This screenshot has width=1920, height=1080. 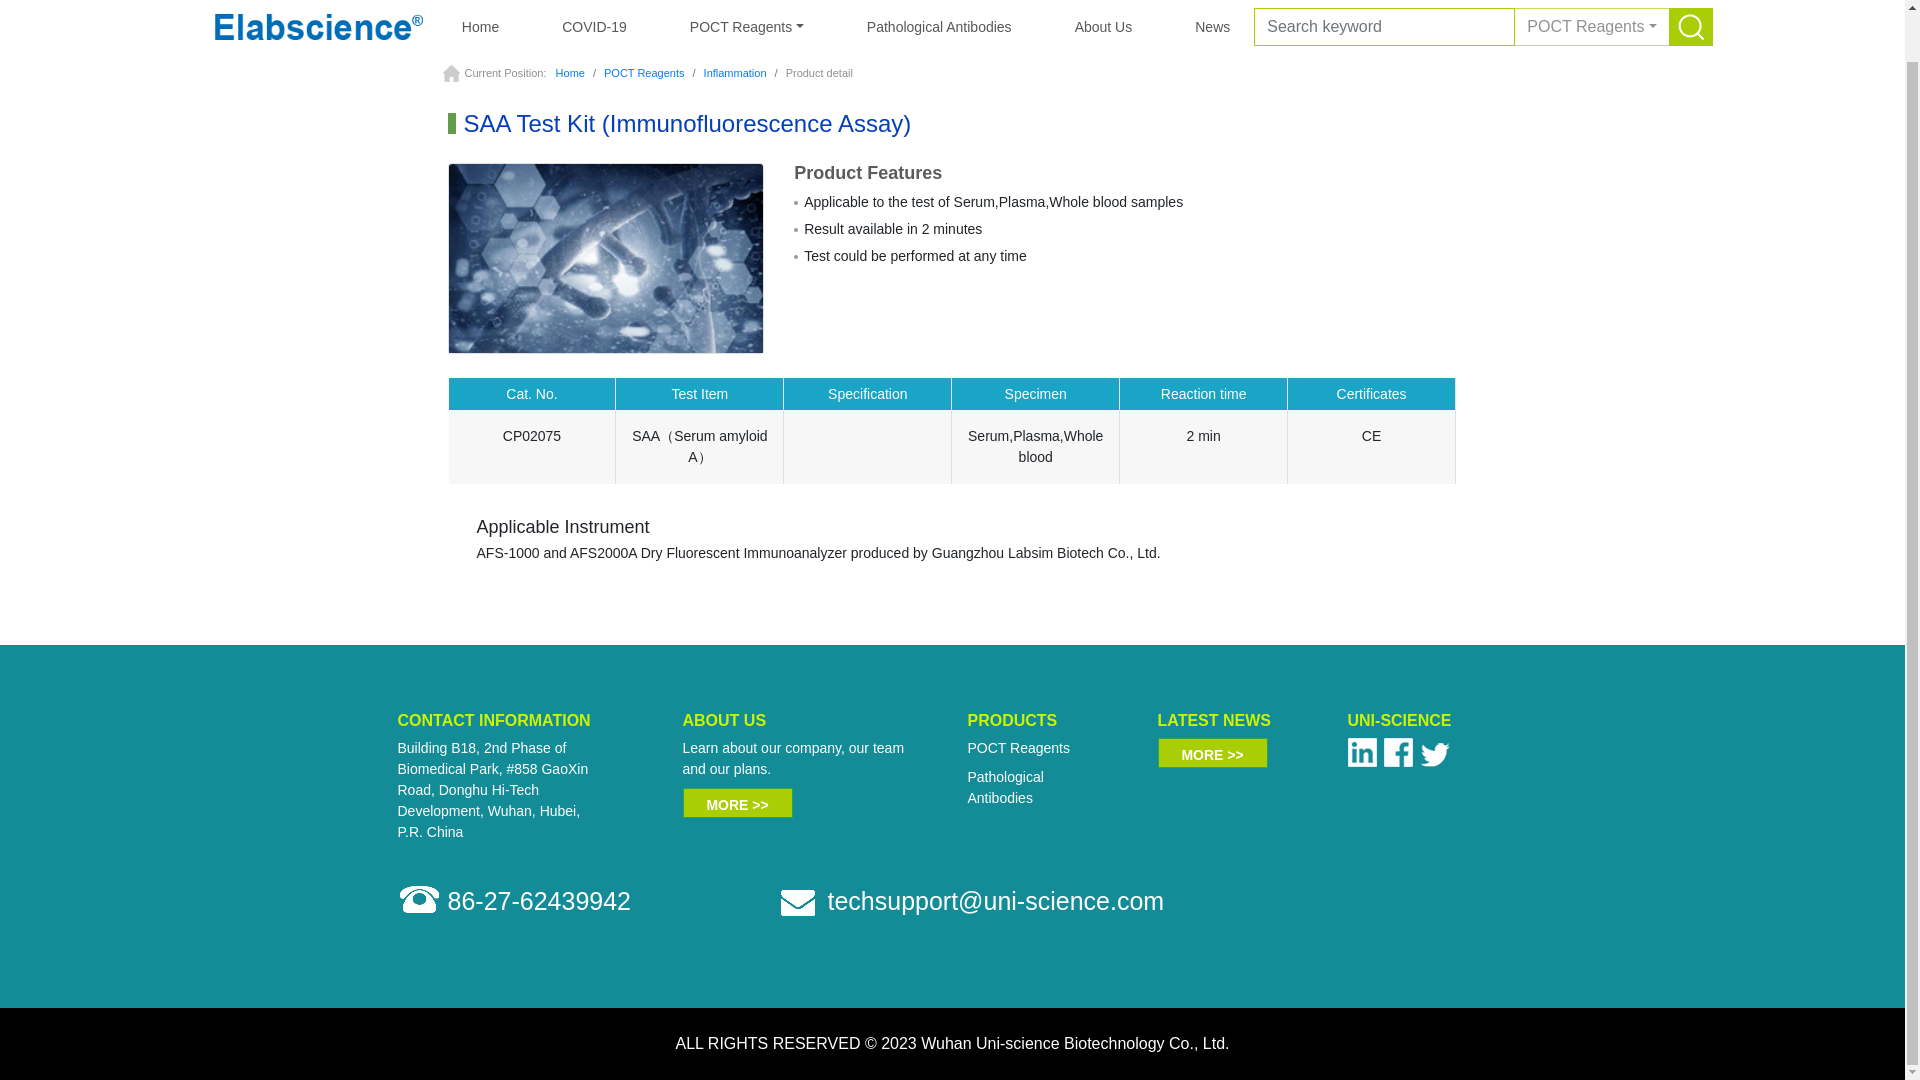 I want to click on POCT Reagents, so click(x=1018, y=748).